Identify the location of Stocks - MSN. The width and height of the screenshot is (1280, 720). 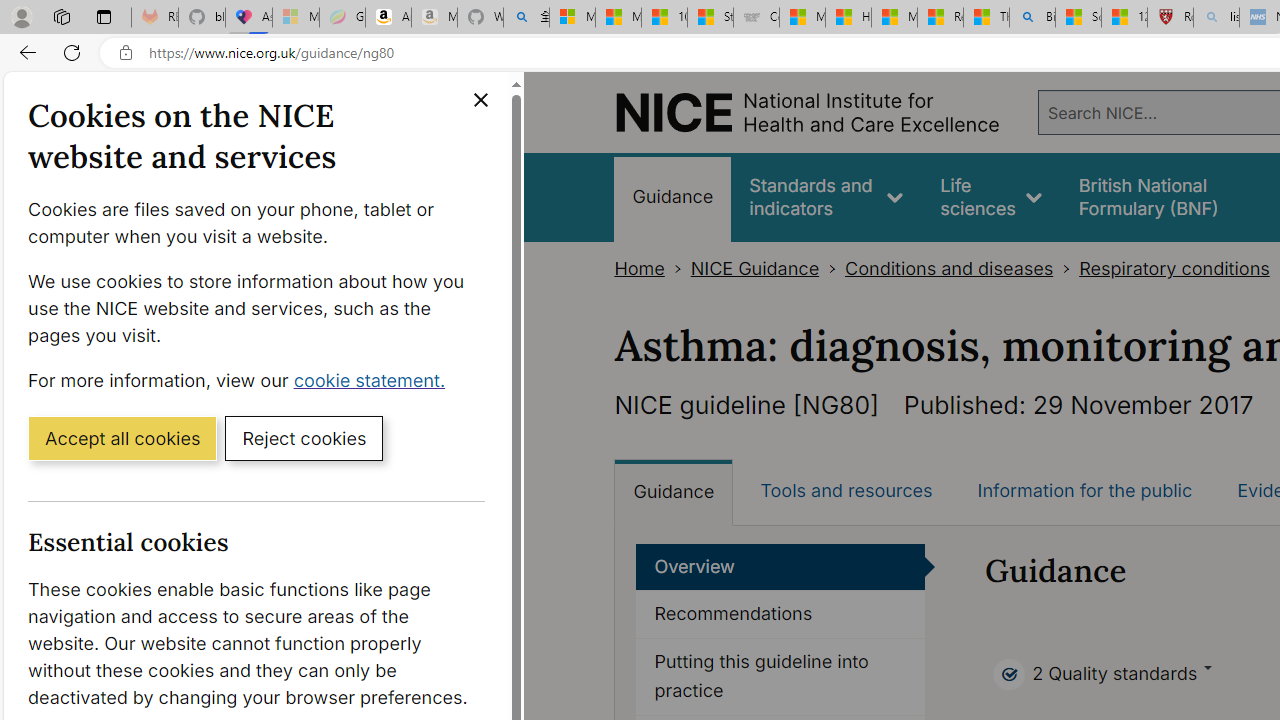
(710, 18).